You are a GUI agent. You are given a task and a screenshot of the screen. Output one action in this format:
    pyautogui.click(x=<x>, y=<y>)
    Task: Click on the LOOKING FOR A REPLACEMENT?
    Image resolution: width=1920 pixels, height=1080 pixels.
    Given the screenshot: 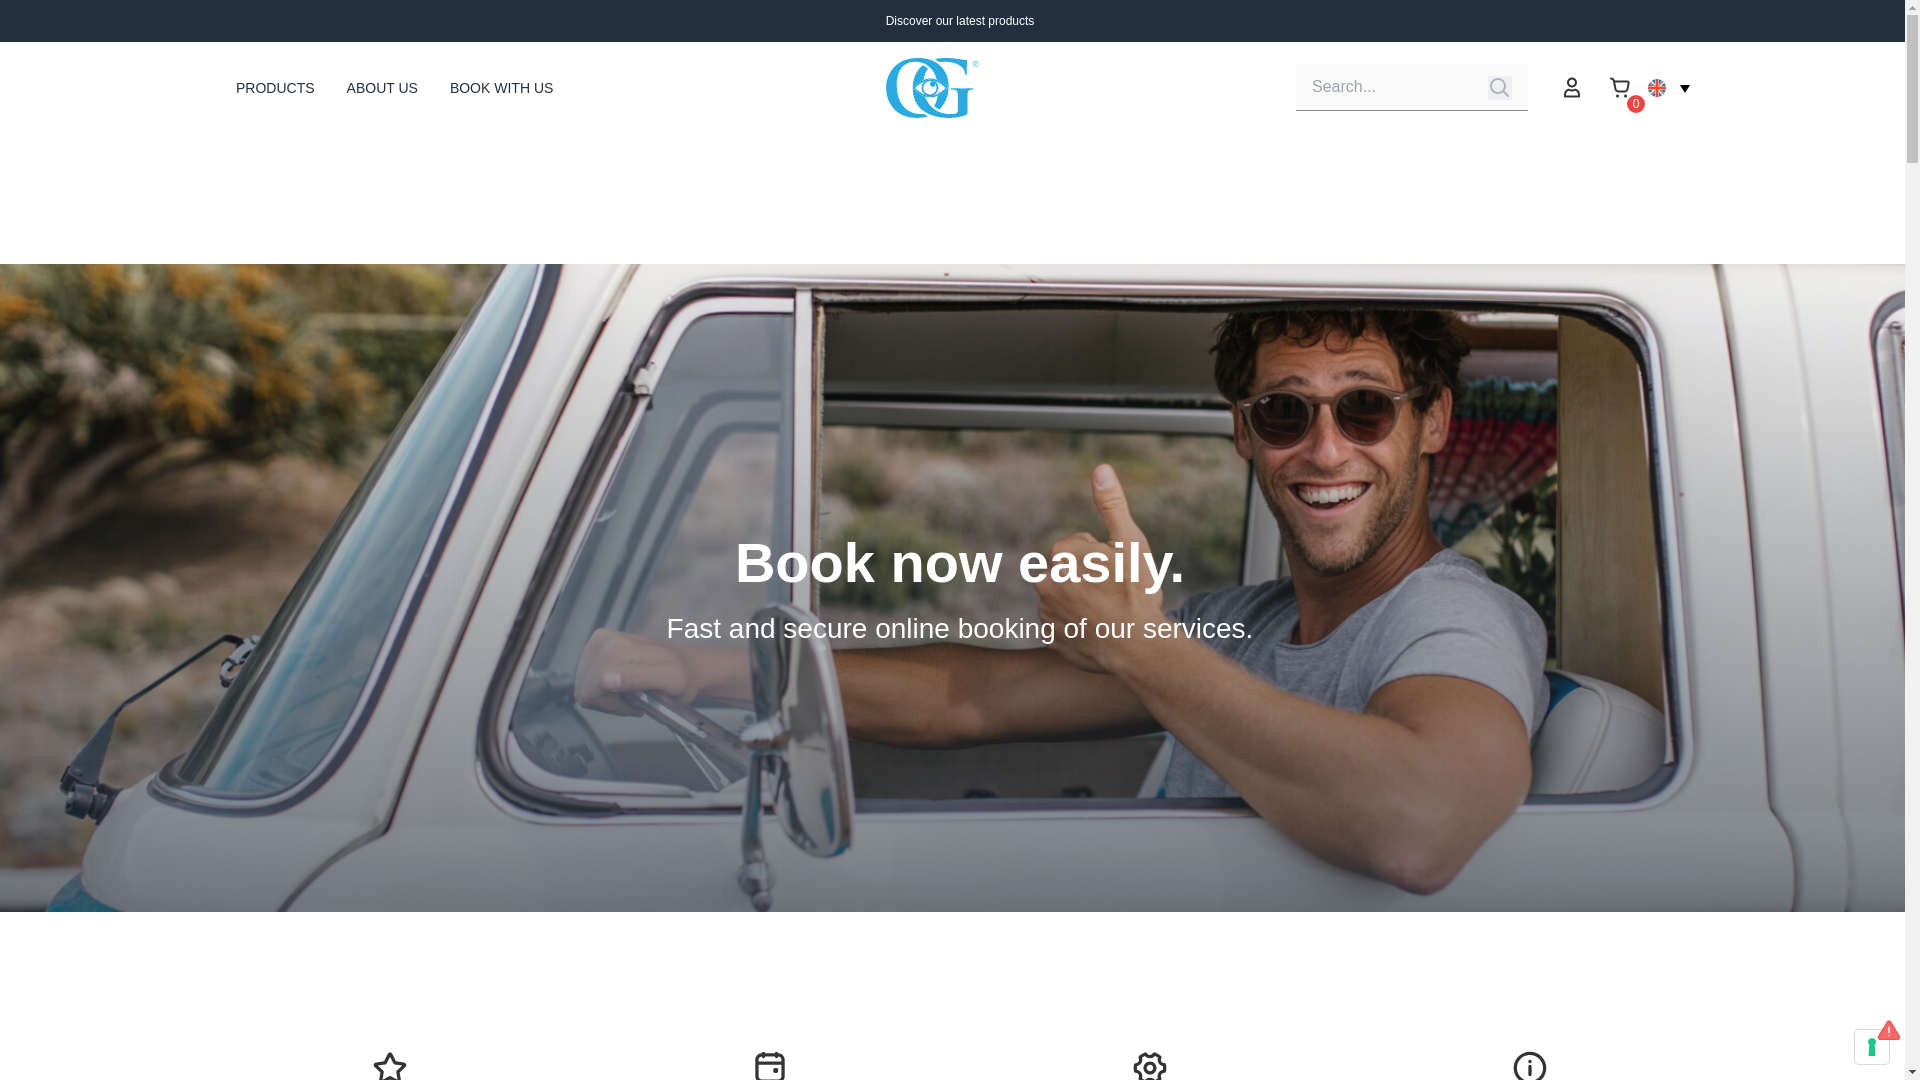 What is the action you would take?
    pyautogui.click(x=1150, y=1056)
    